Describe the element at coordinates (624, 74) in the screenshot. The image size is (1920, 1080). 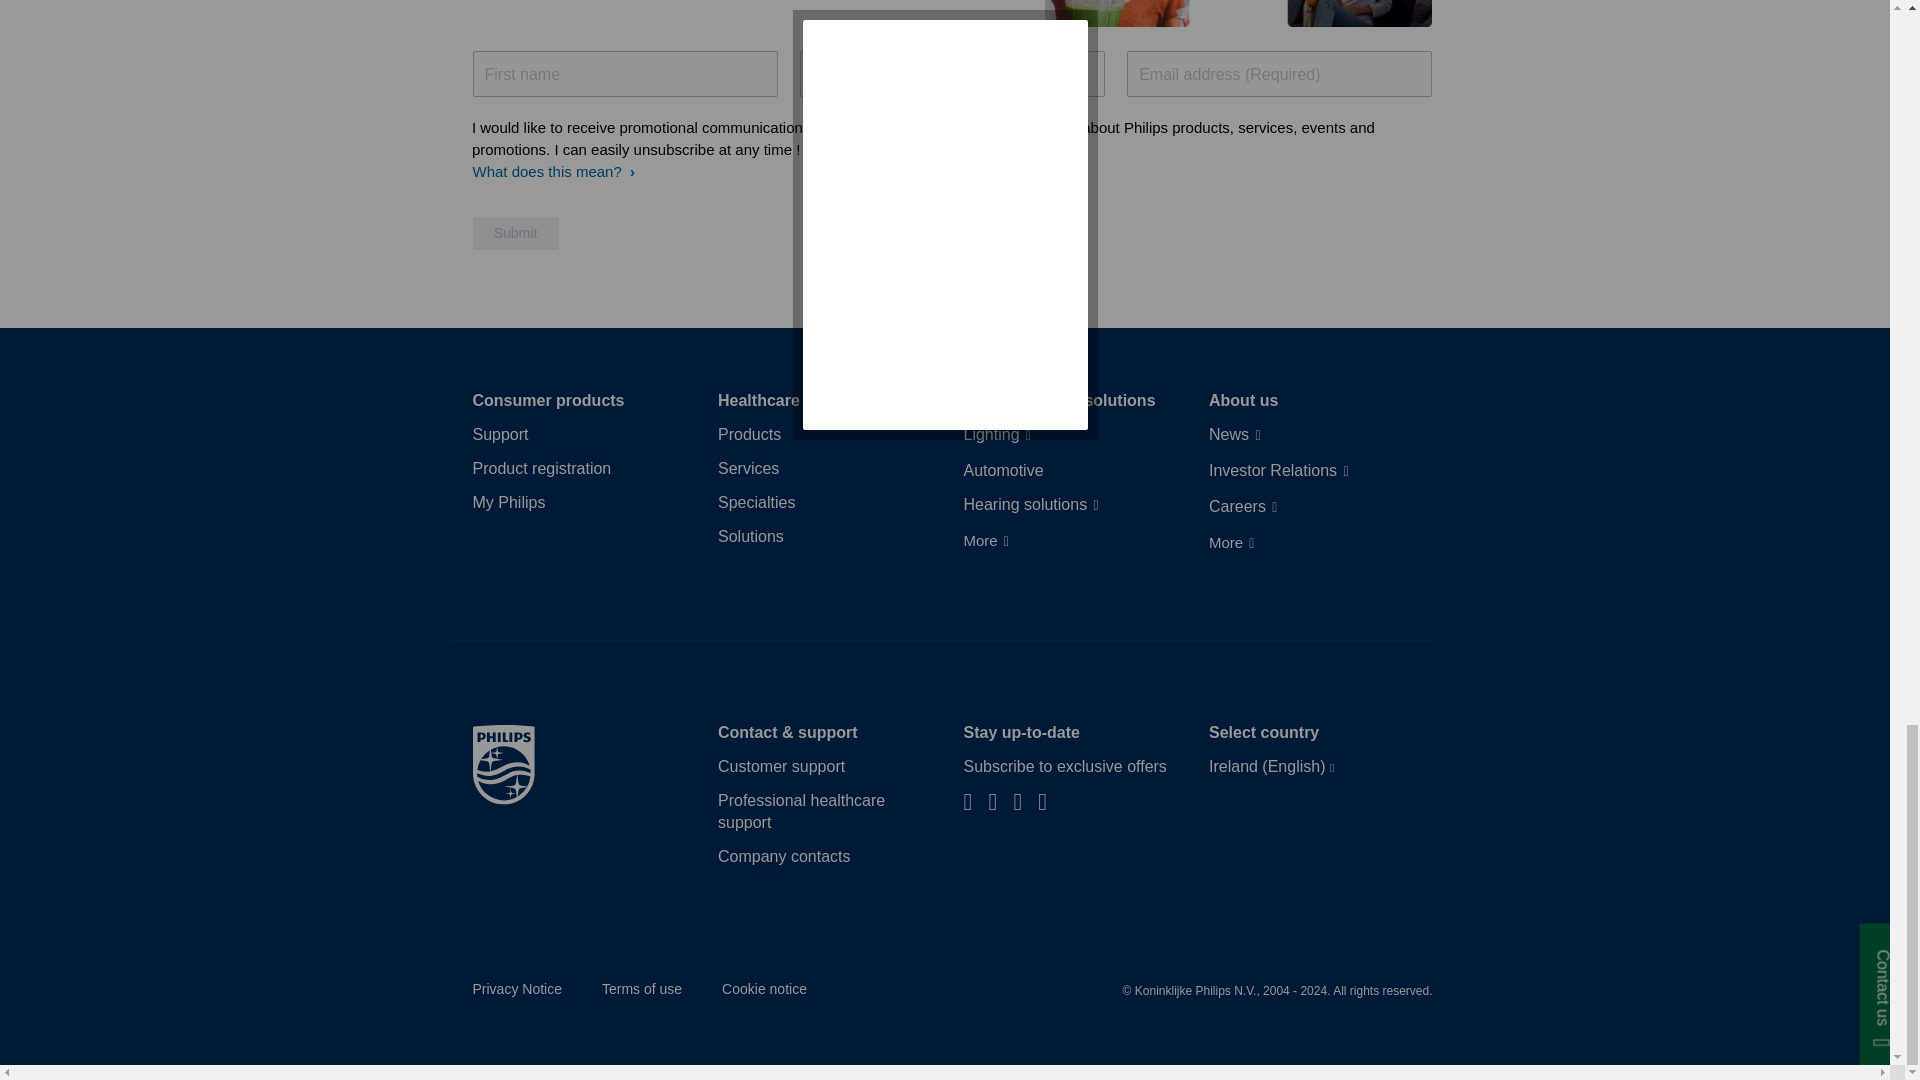
I see `First name` at that location.